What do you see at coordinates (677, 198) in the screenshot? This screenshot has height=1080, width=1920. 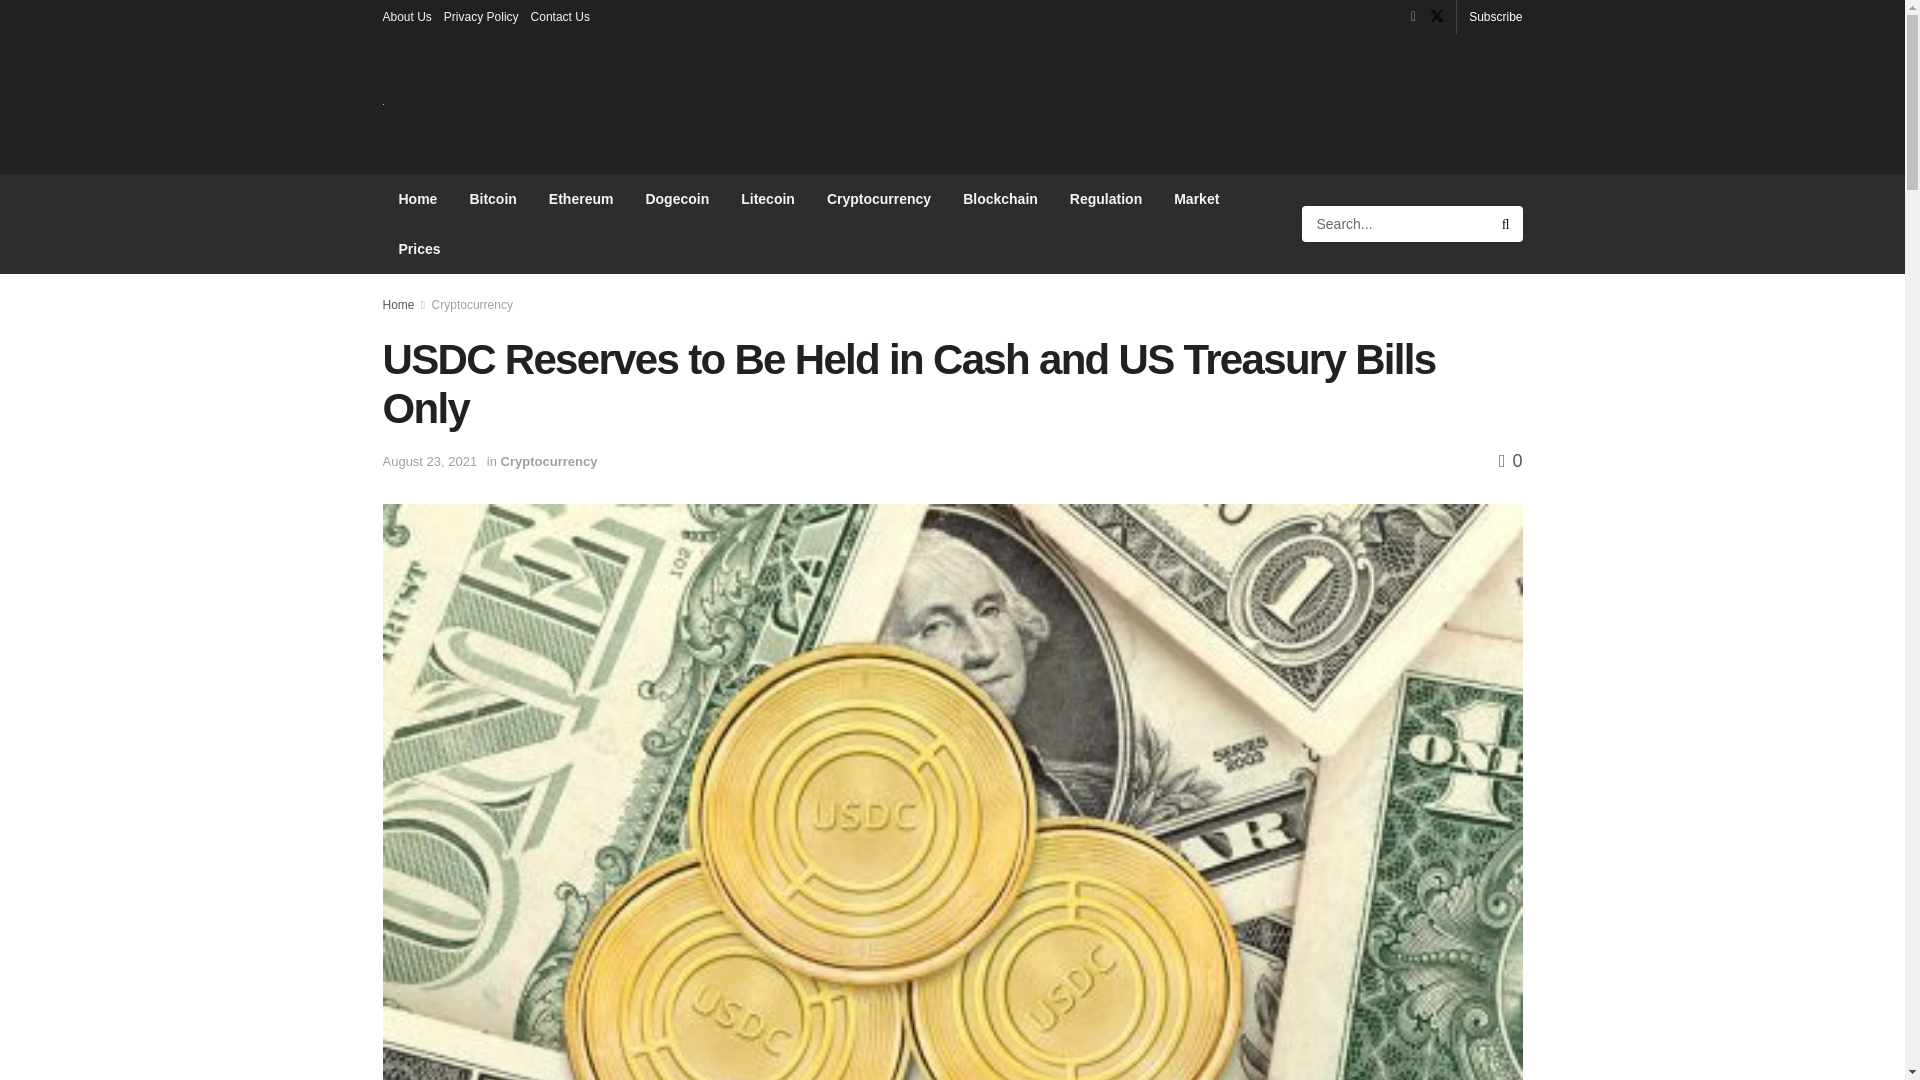 I see `Dogecoin` at bounding box center [677, 198].